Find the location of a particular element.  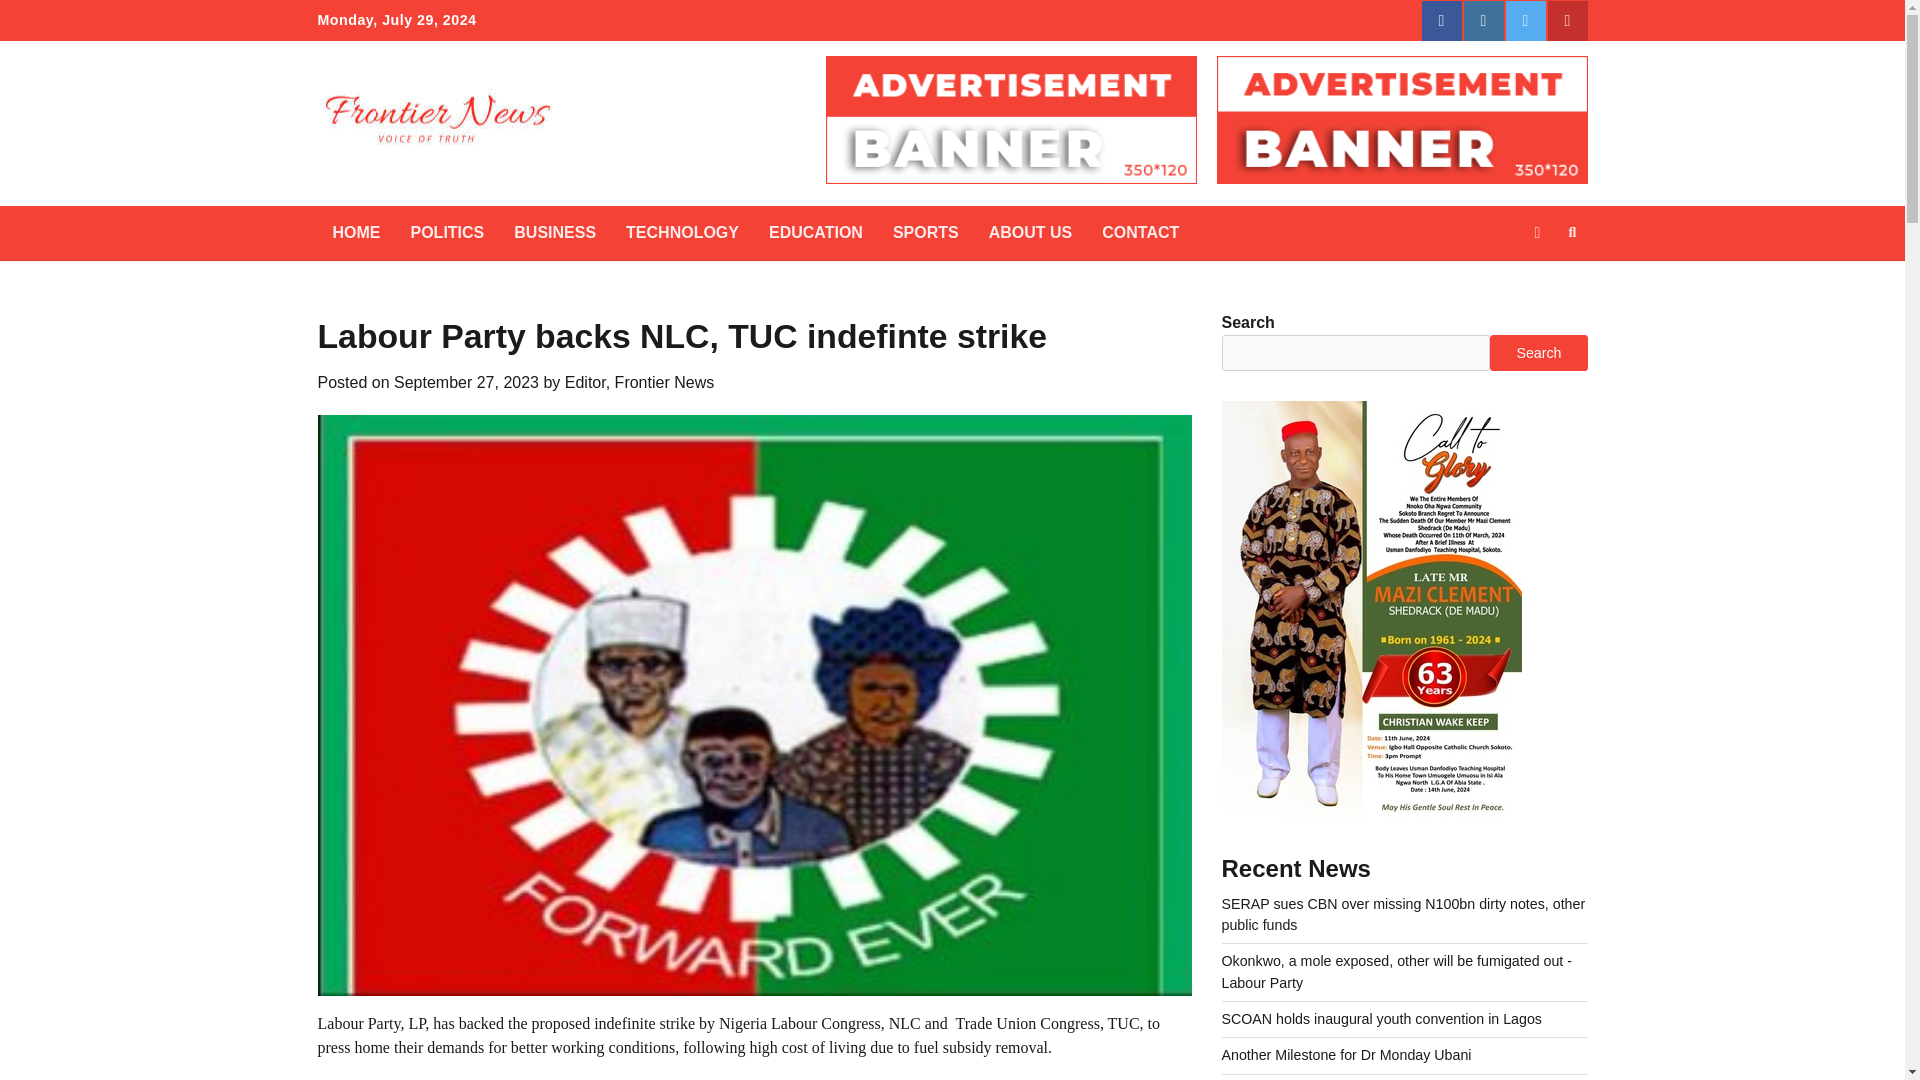

ABOUT US is located at coordinates (1030, 233).